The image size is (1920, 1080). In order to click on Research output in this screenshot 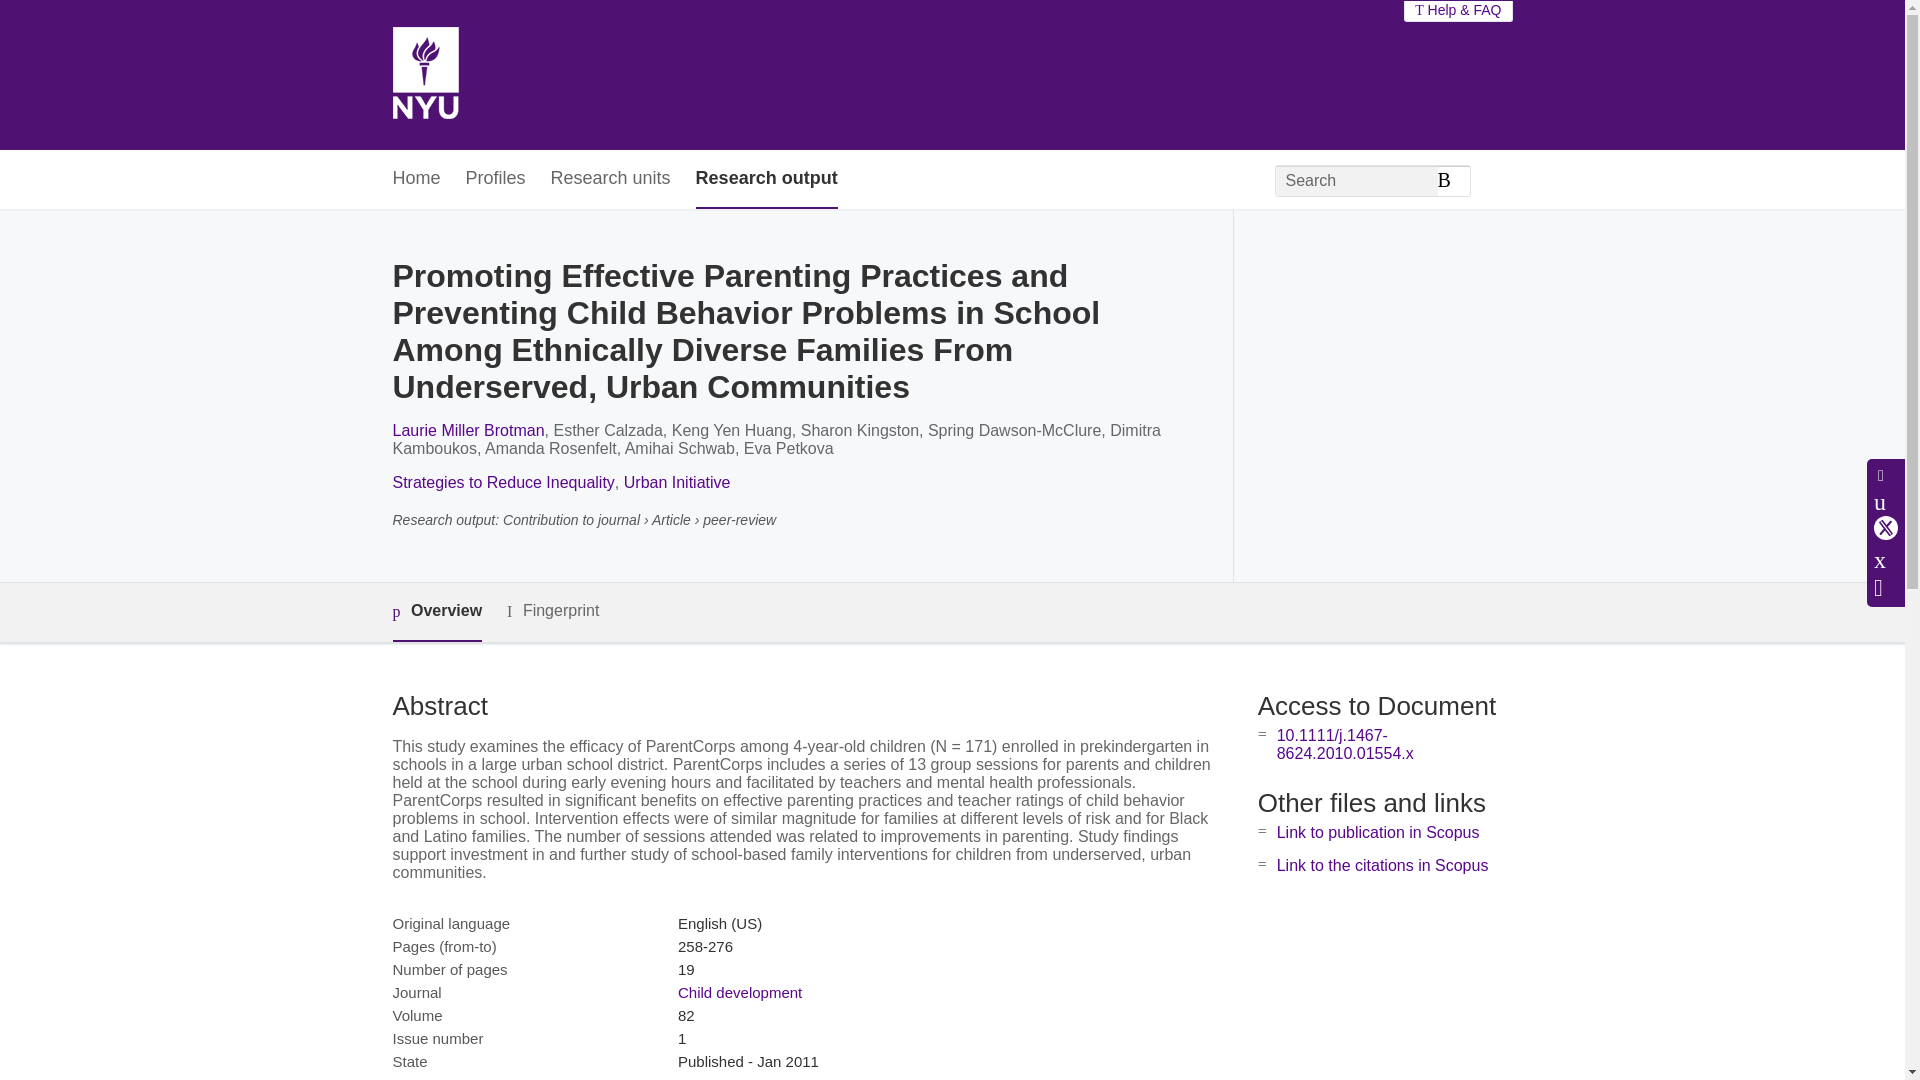, I will do `click(766, 180)`.